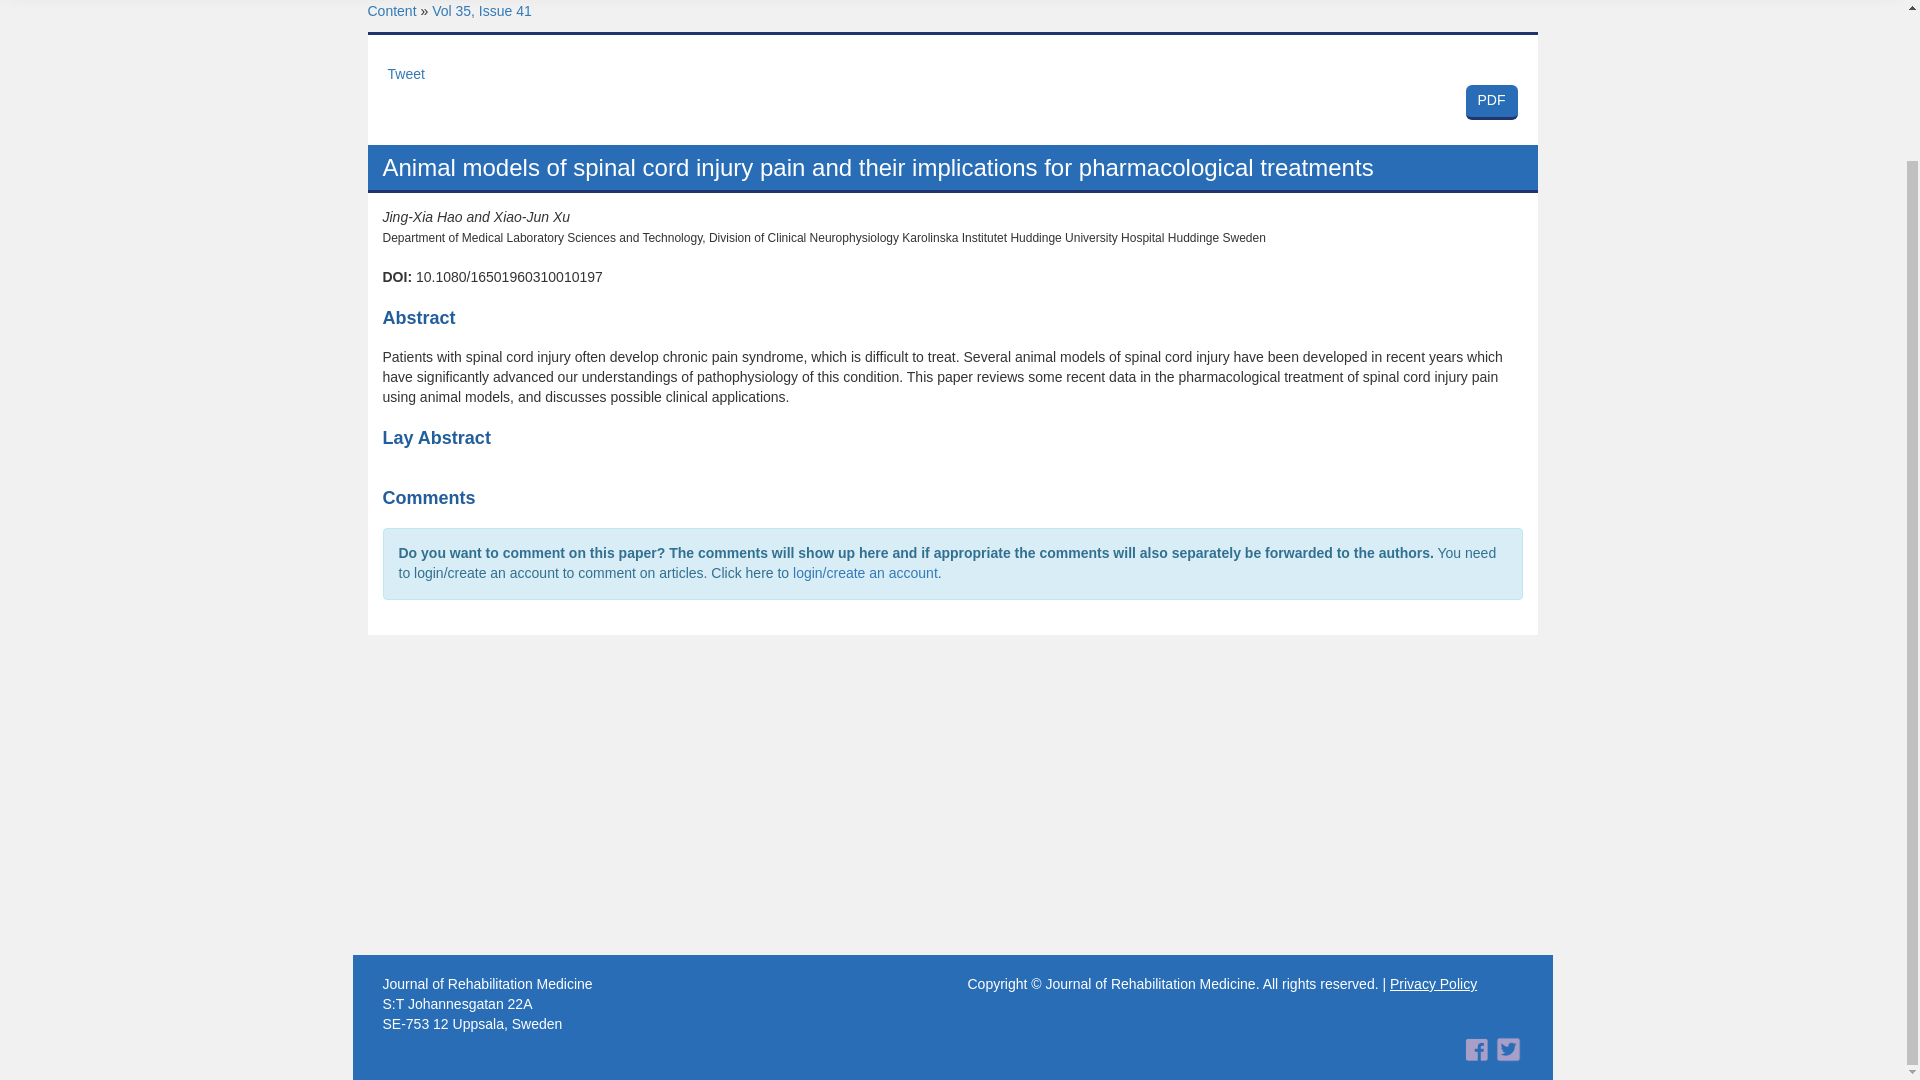 The image size is (1920, 1080). I want to click on Vol 35, Issue 41, so click(952, 100).